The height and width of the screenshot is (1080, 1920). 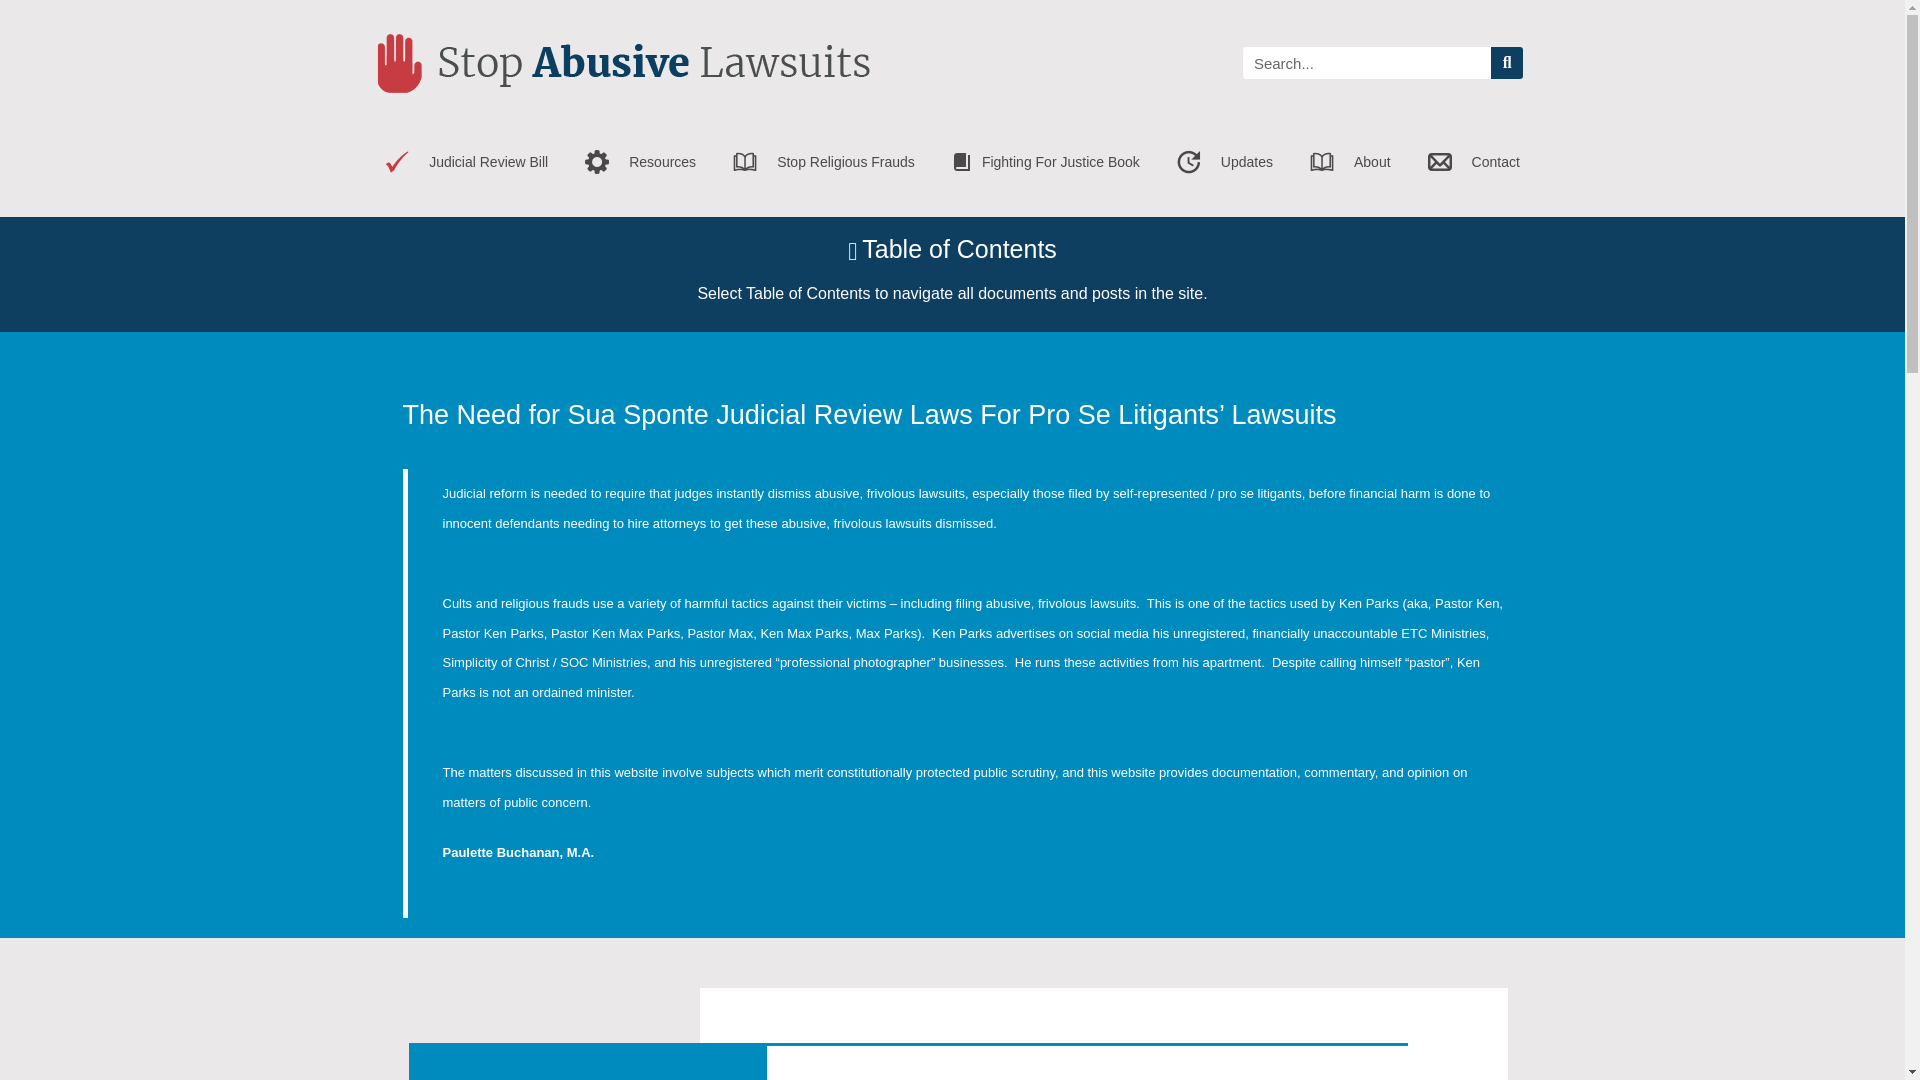 I want to click on Contact, so click(x=1474, y=162).